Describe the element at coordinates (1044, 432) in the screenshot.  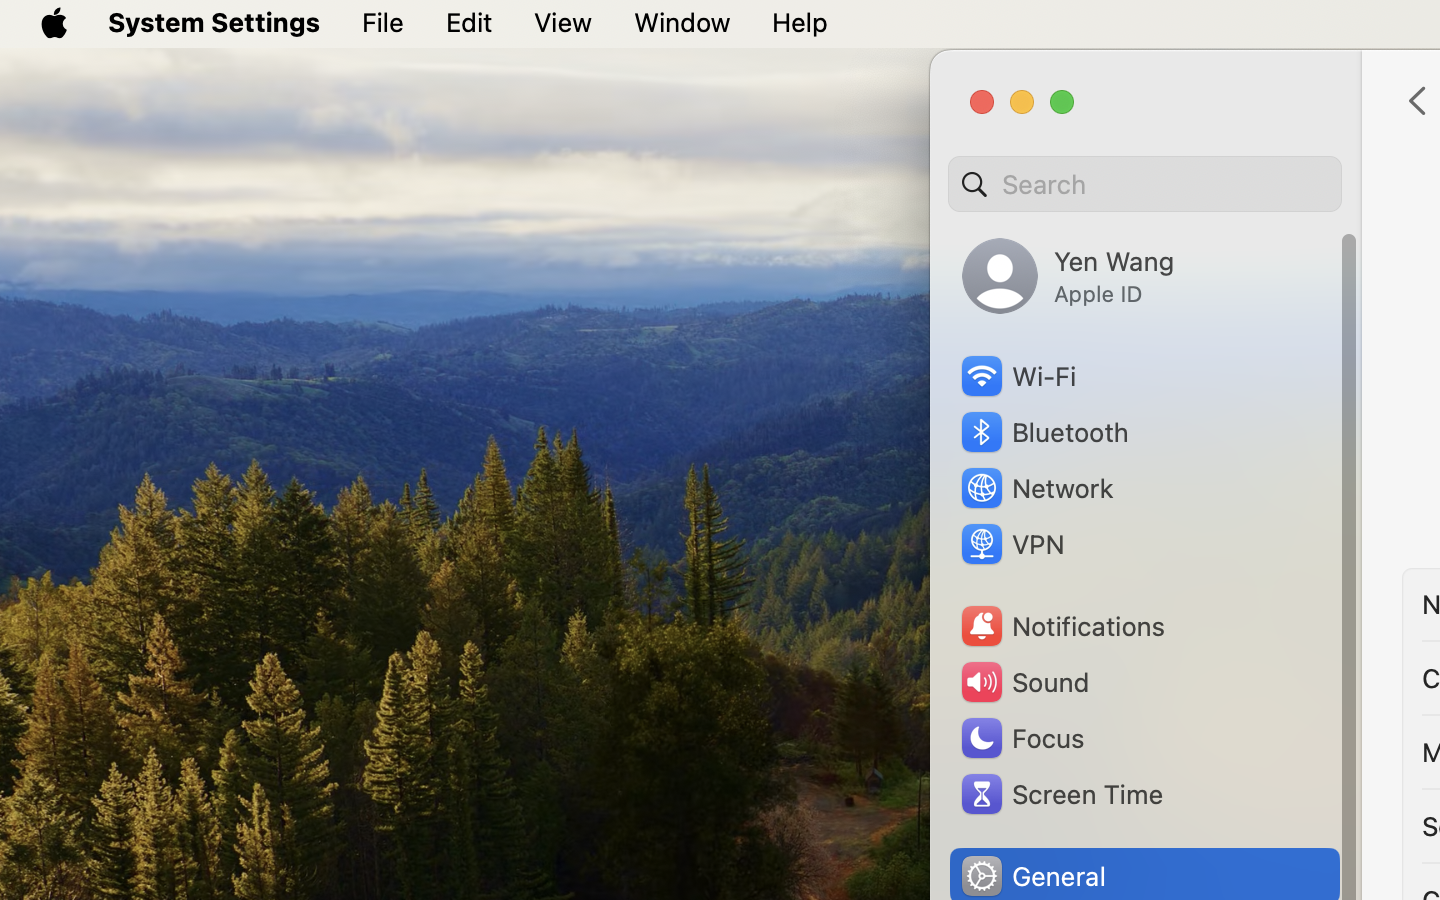
I see `Bluetooth` at that location.